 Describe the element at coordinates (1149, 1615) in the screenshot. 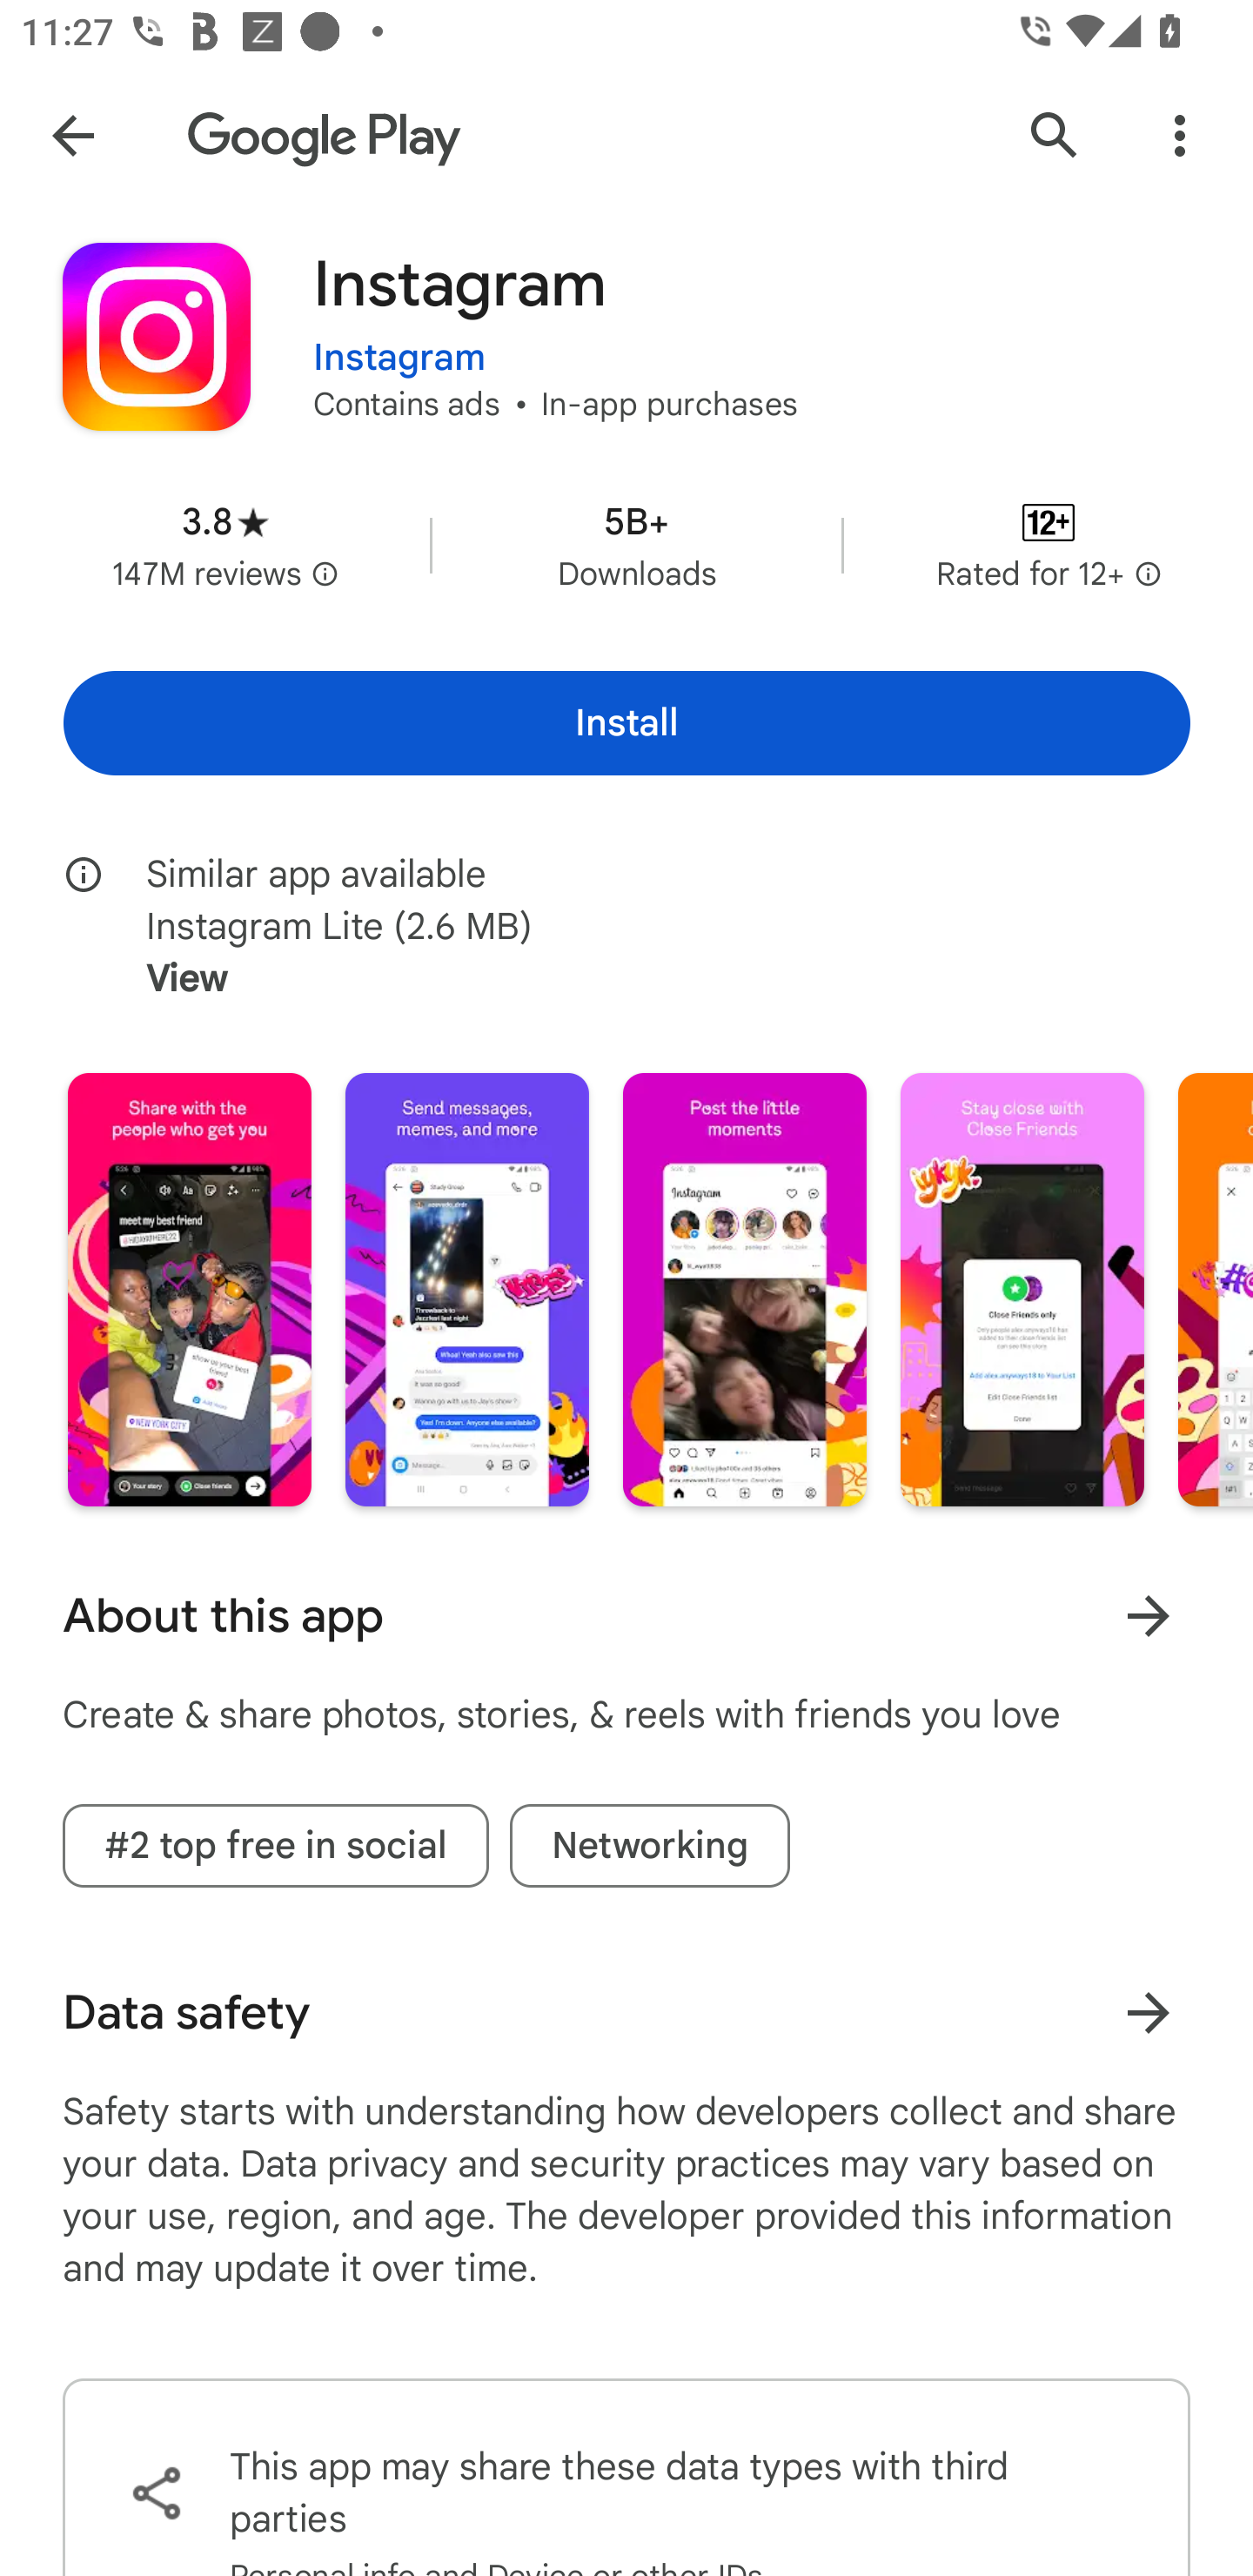

I see `Learn more About this app` at that location.